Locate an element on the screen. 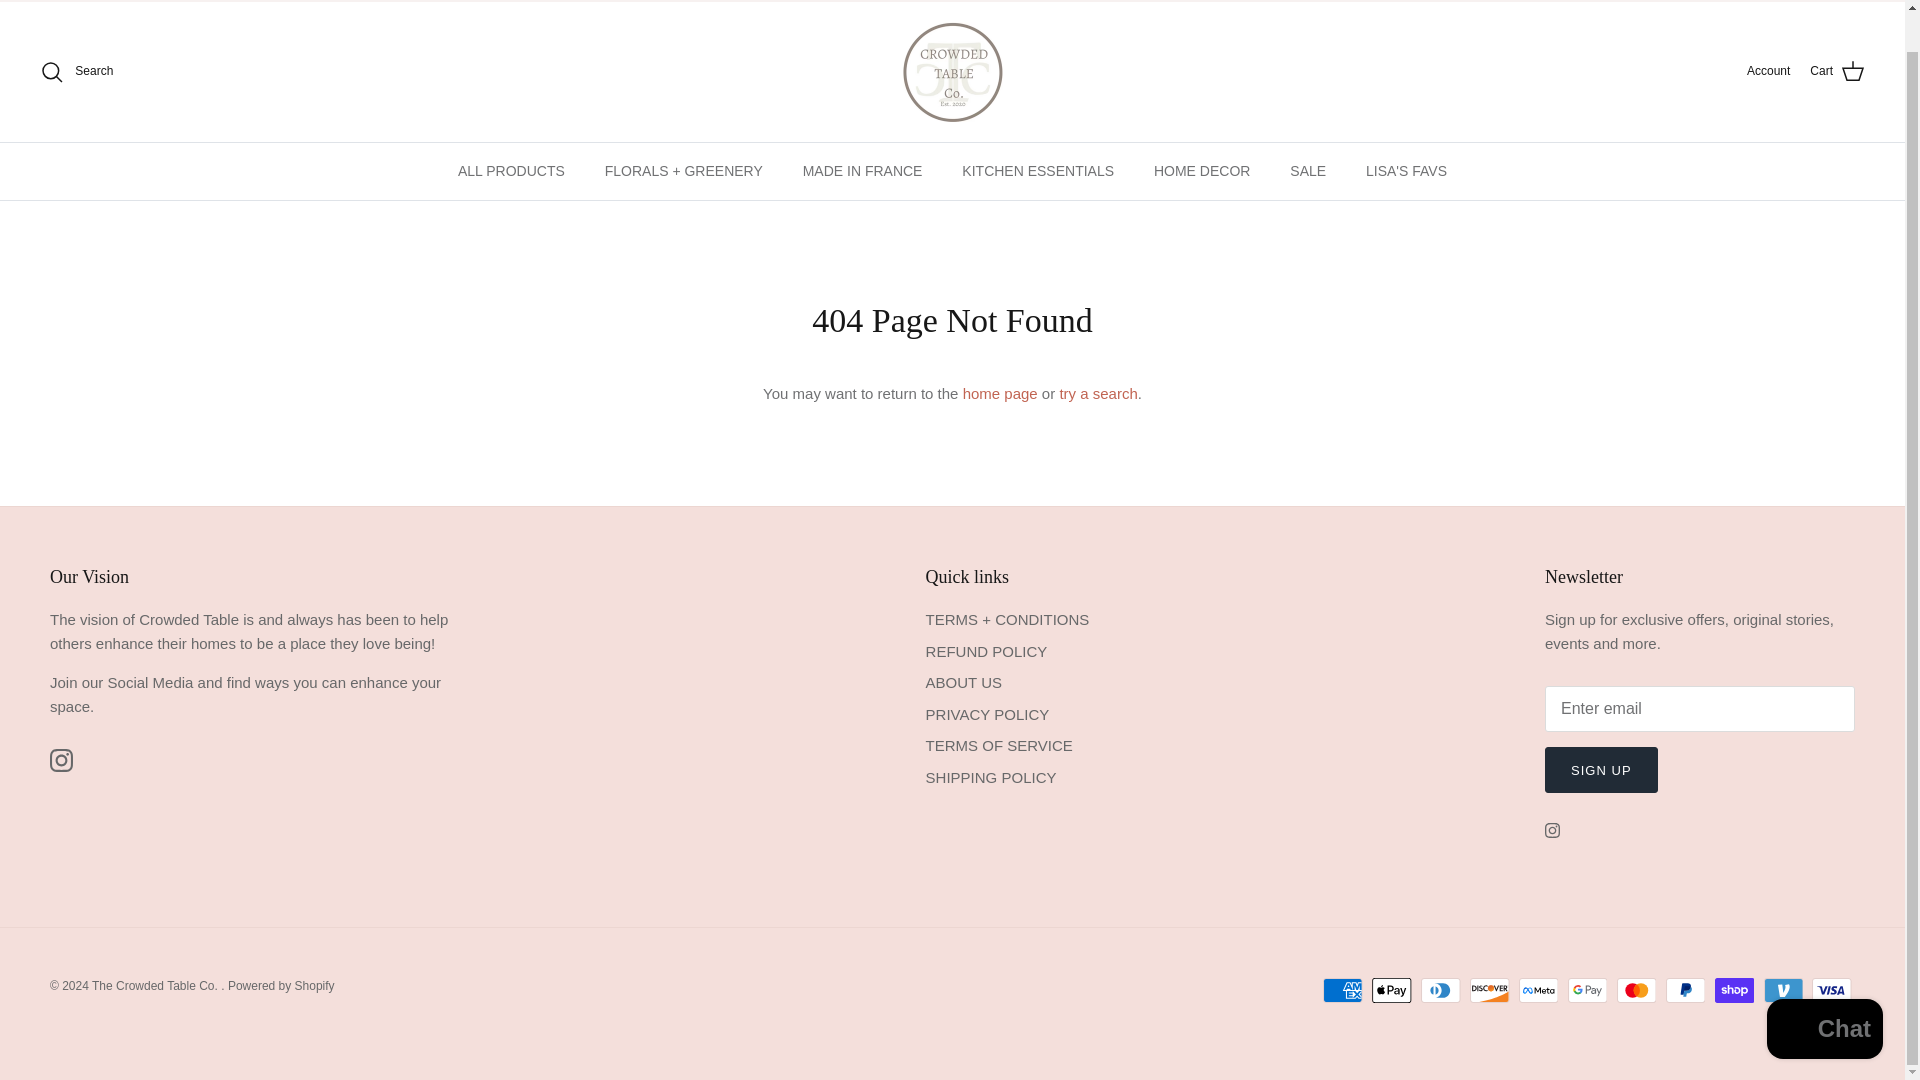 This screenshot has height=1080, width=1920. MADE IN FRANCE is located at coordinates (862, 170).